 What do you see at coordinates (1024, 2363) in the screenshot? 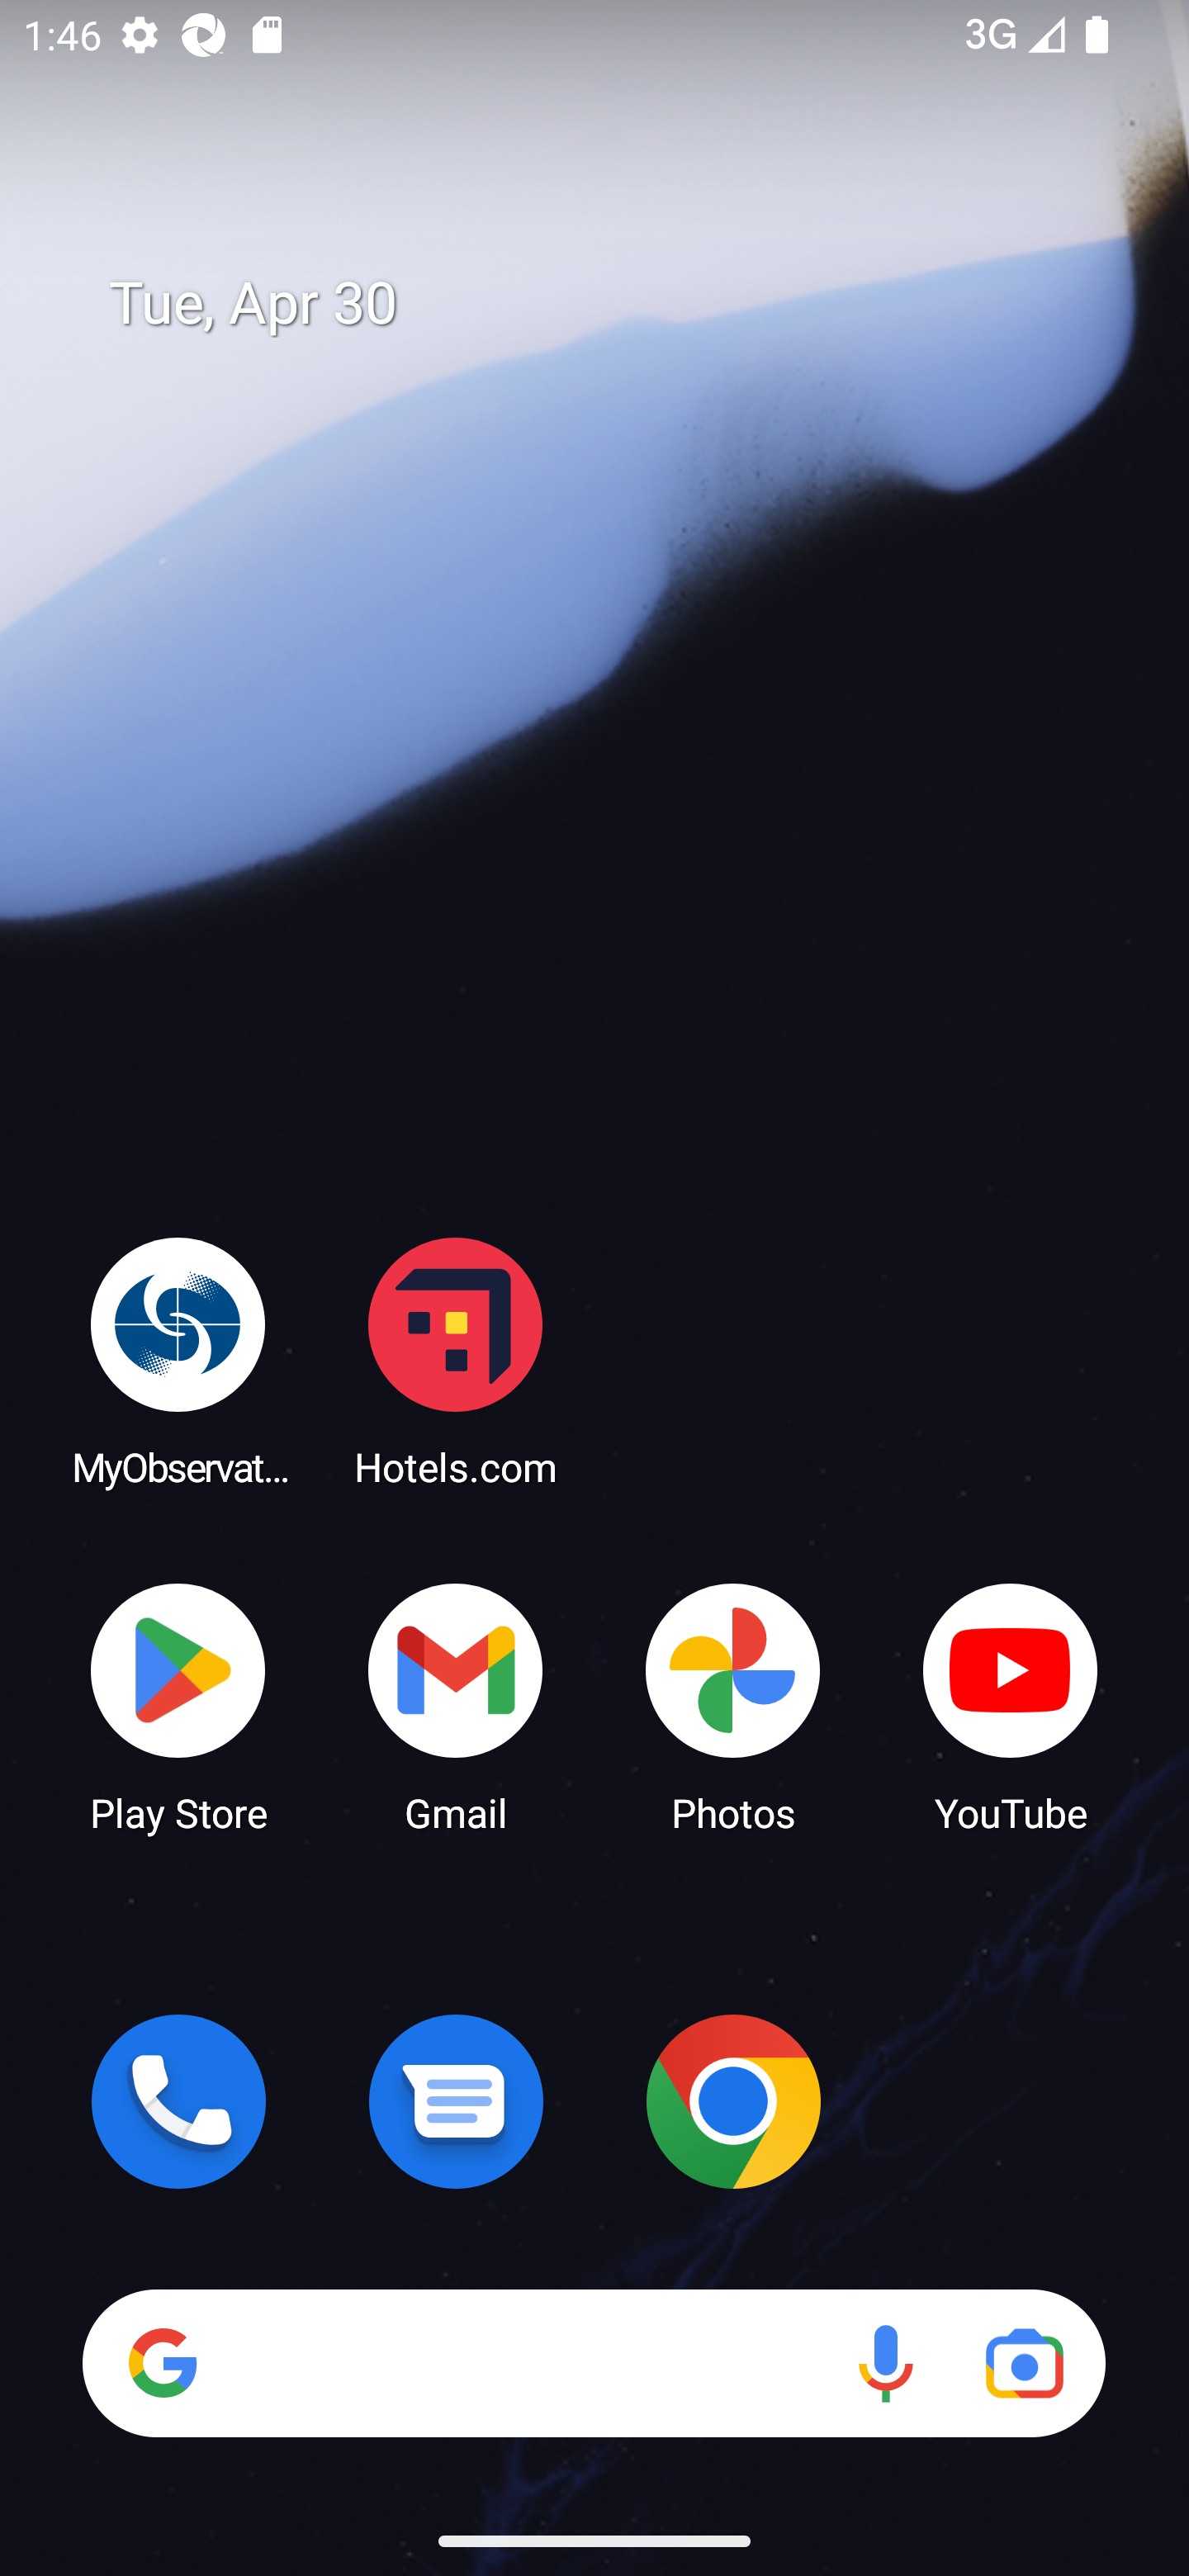
I see `Google Lens` at bounding box center [1024, 2363].